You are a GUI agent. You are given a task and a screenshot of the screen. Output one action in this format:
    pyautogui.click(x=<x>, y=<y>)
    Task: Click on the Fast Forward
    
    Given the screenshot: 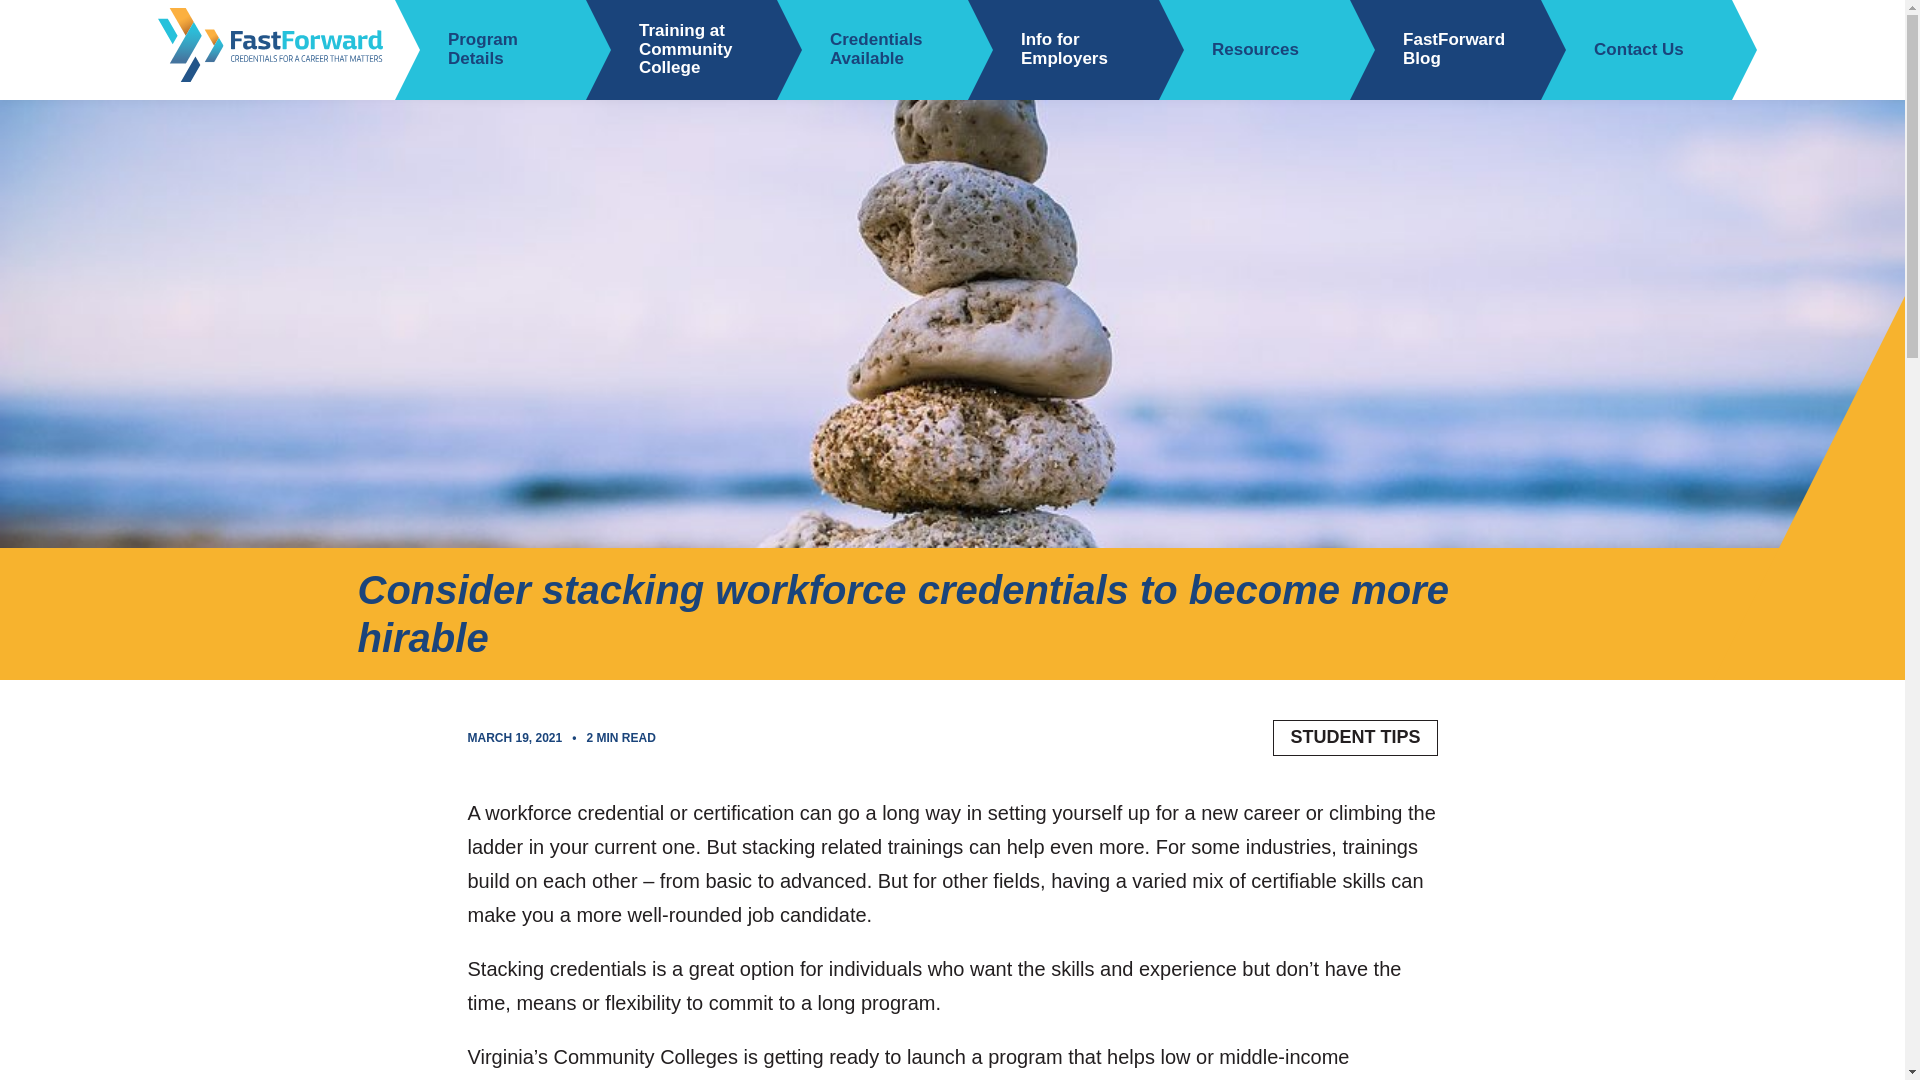 What is the action you would take?
    pyautogui.click(x=276, y=50)
    